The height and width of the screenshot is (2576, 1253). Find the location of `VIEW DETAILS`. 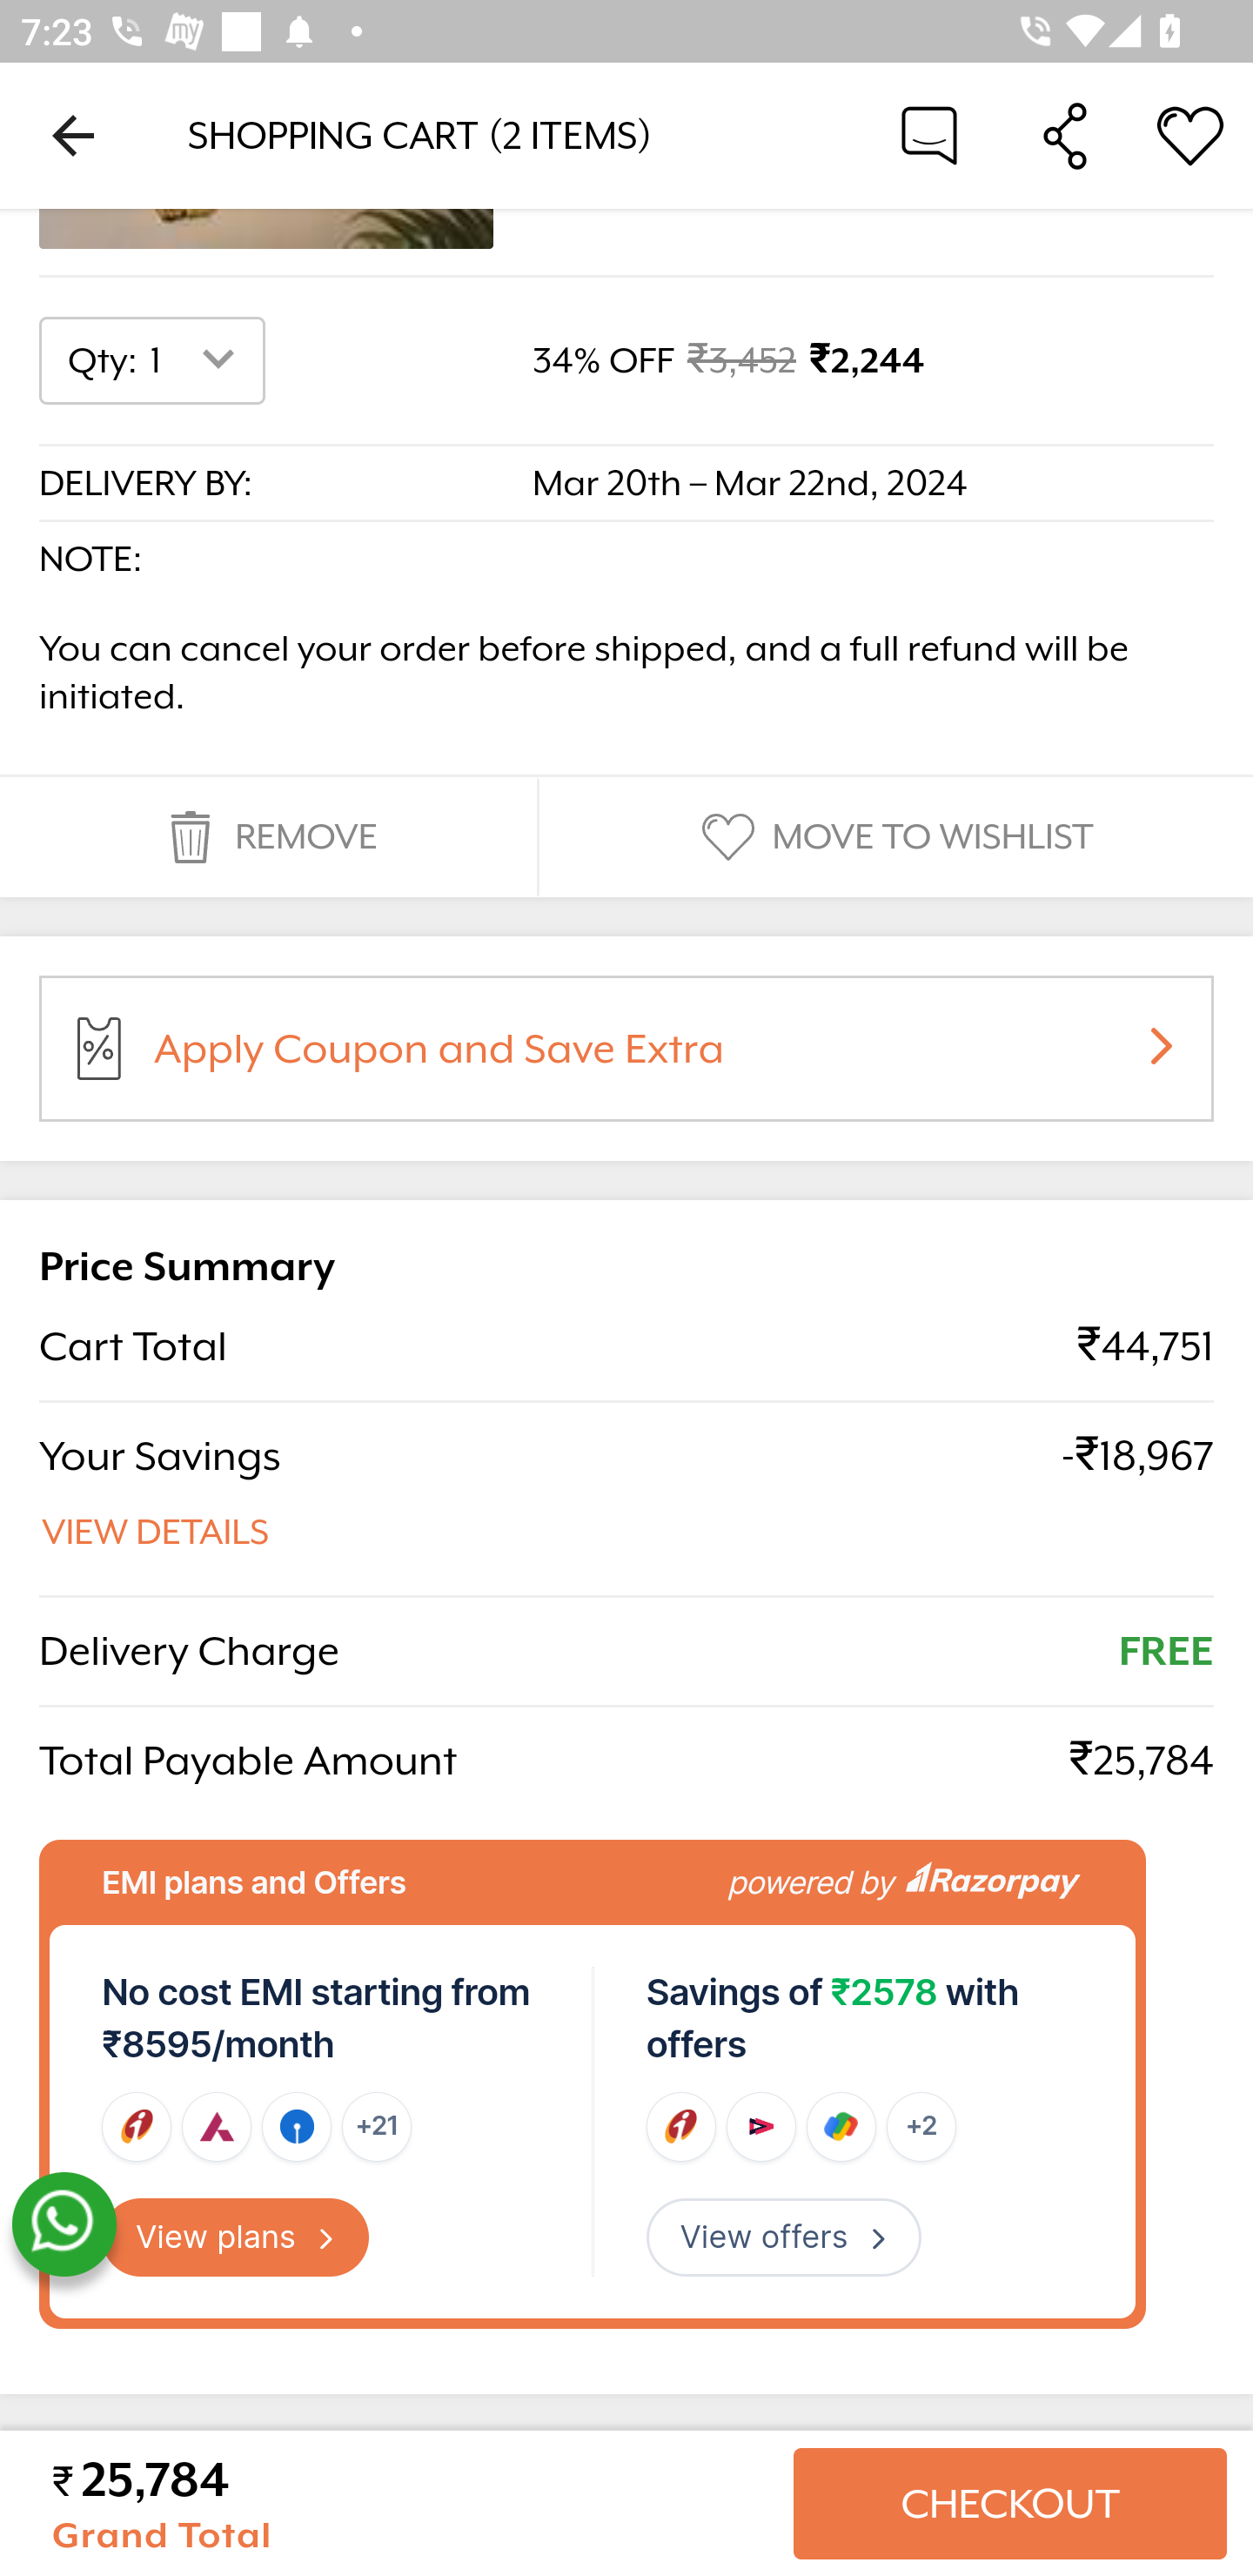

VIEW DETAILS is located at coordinates (157, 1533).